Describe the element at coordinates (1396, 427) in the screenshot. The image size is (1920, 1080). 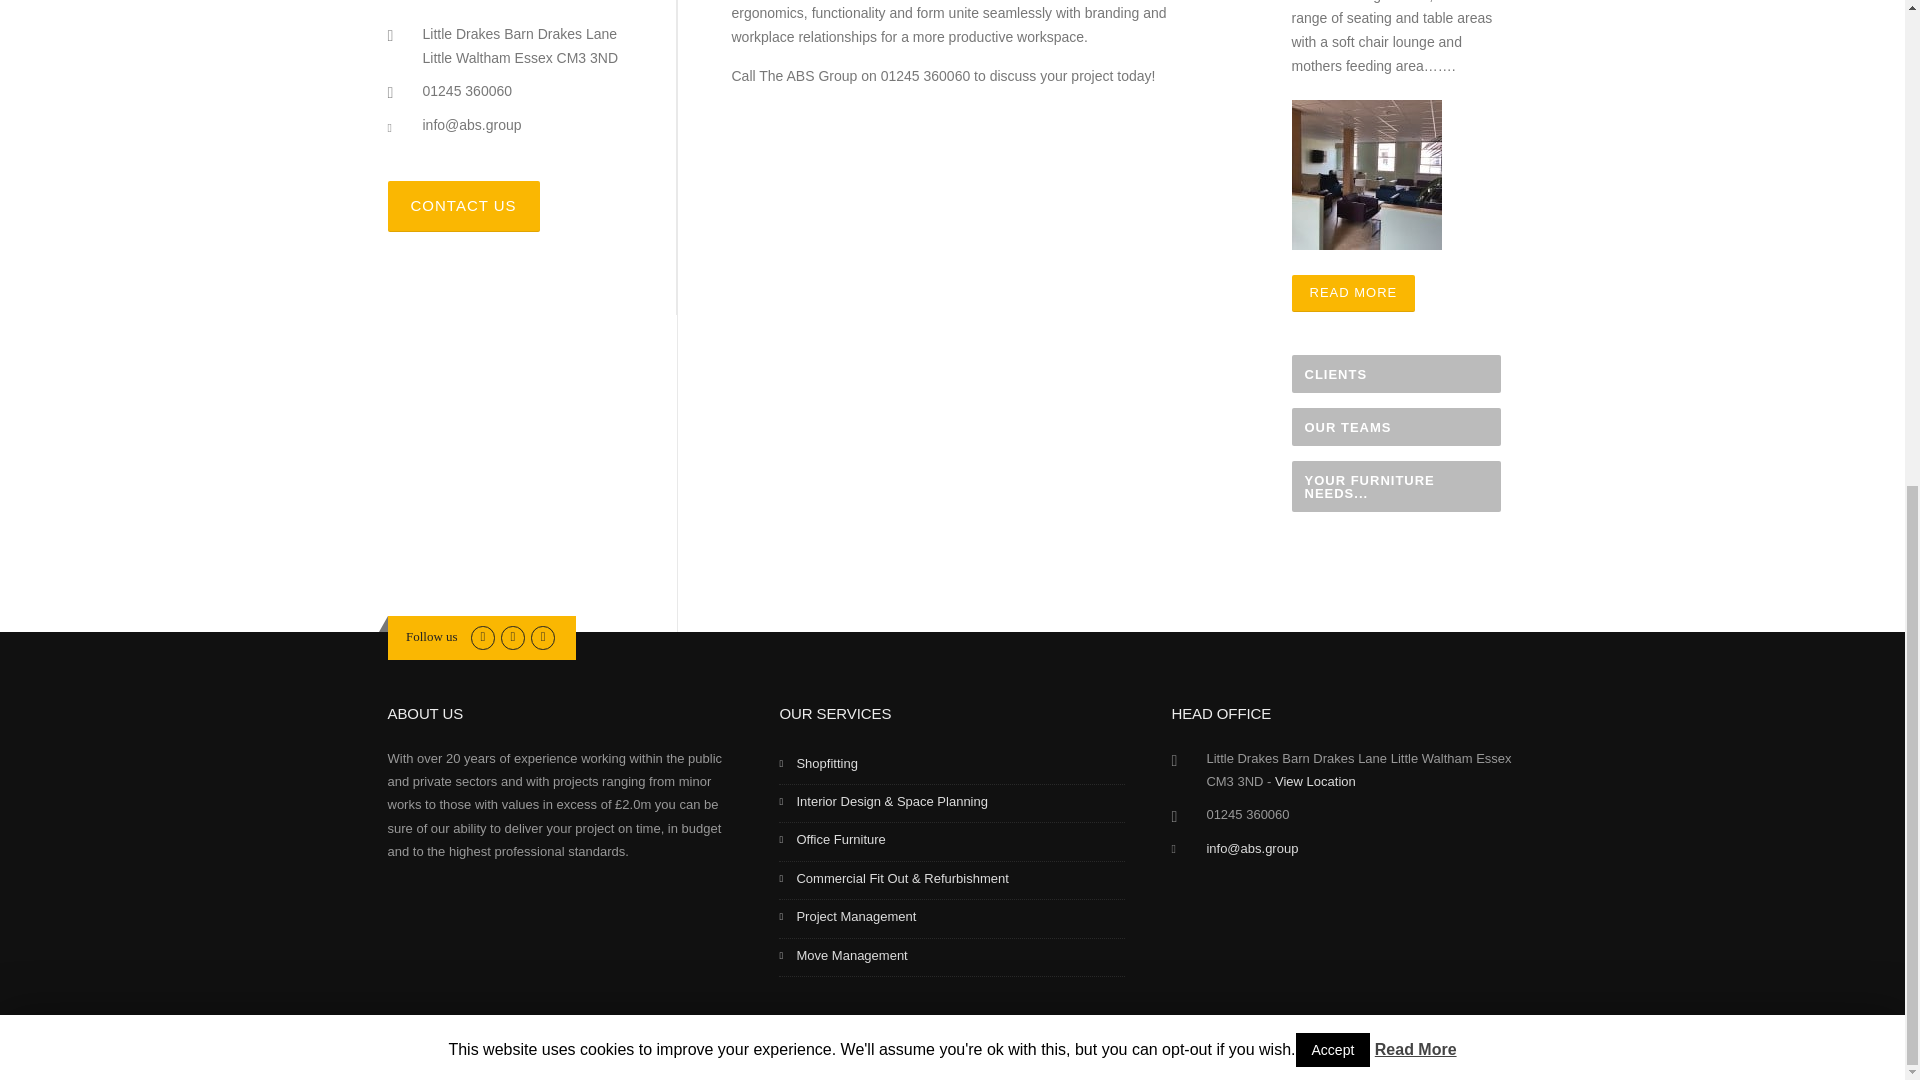
I see `OUR TEAMS` at that location.